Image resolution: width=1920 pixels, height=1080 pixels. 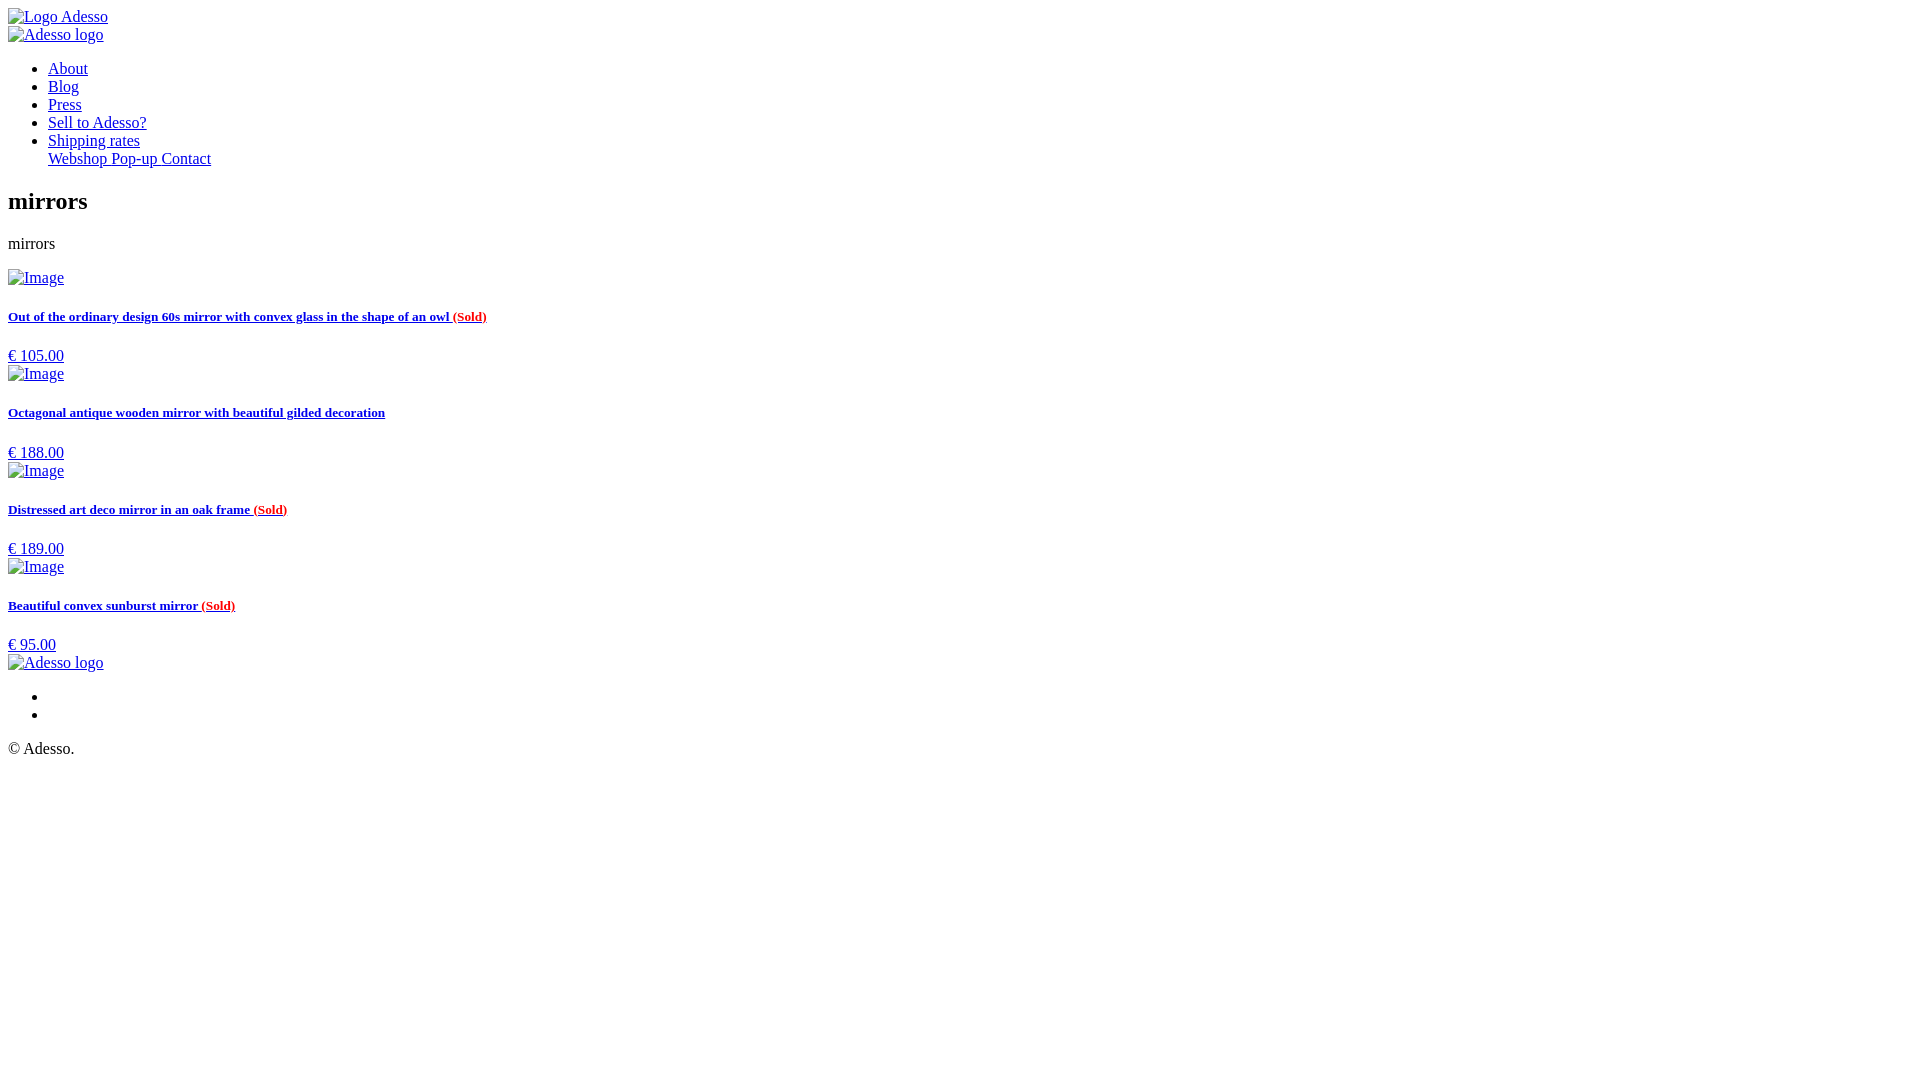 I want to click on Press, so click(x=65, y=104).